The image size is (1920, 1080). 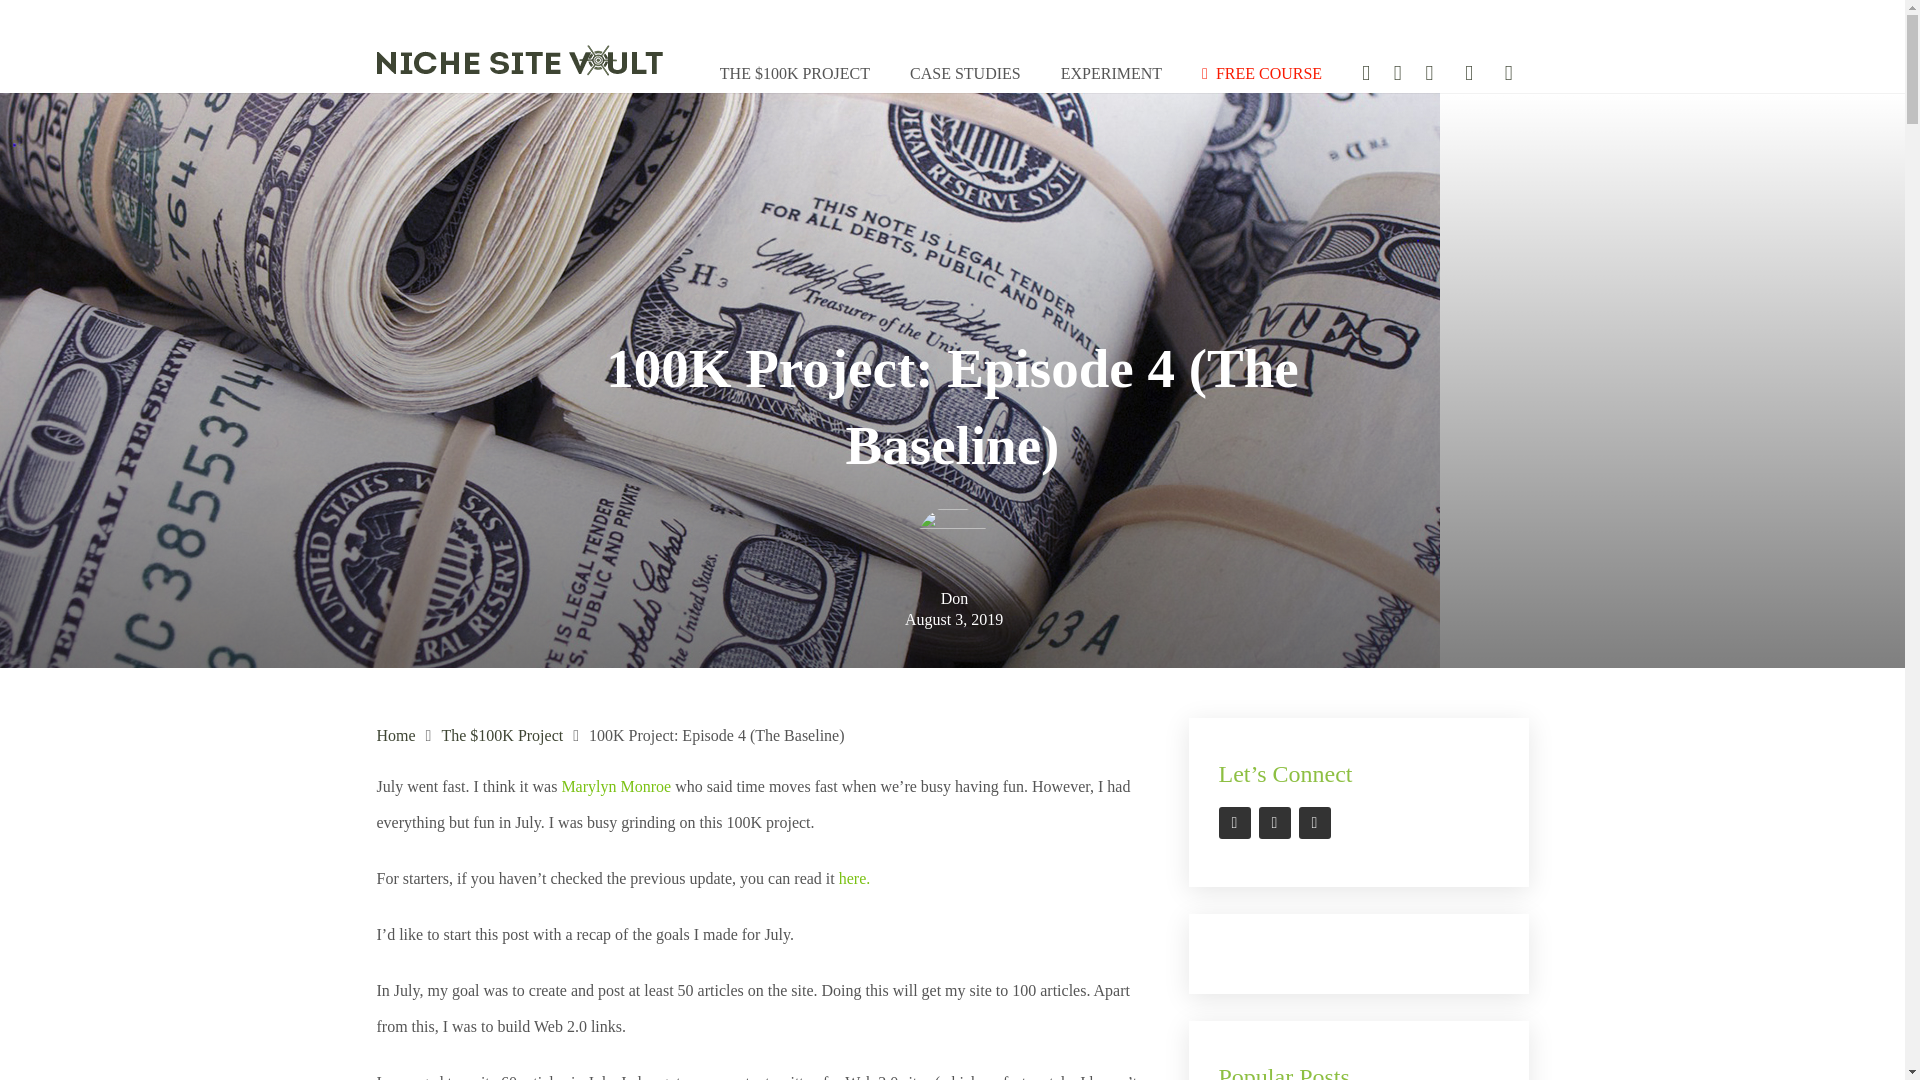 What do you see at coordinates (1274, 822) in the screenshot?
I see `Instagram` at bounding box center [1274, 822].